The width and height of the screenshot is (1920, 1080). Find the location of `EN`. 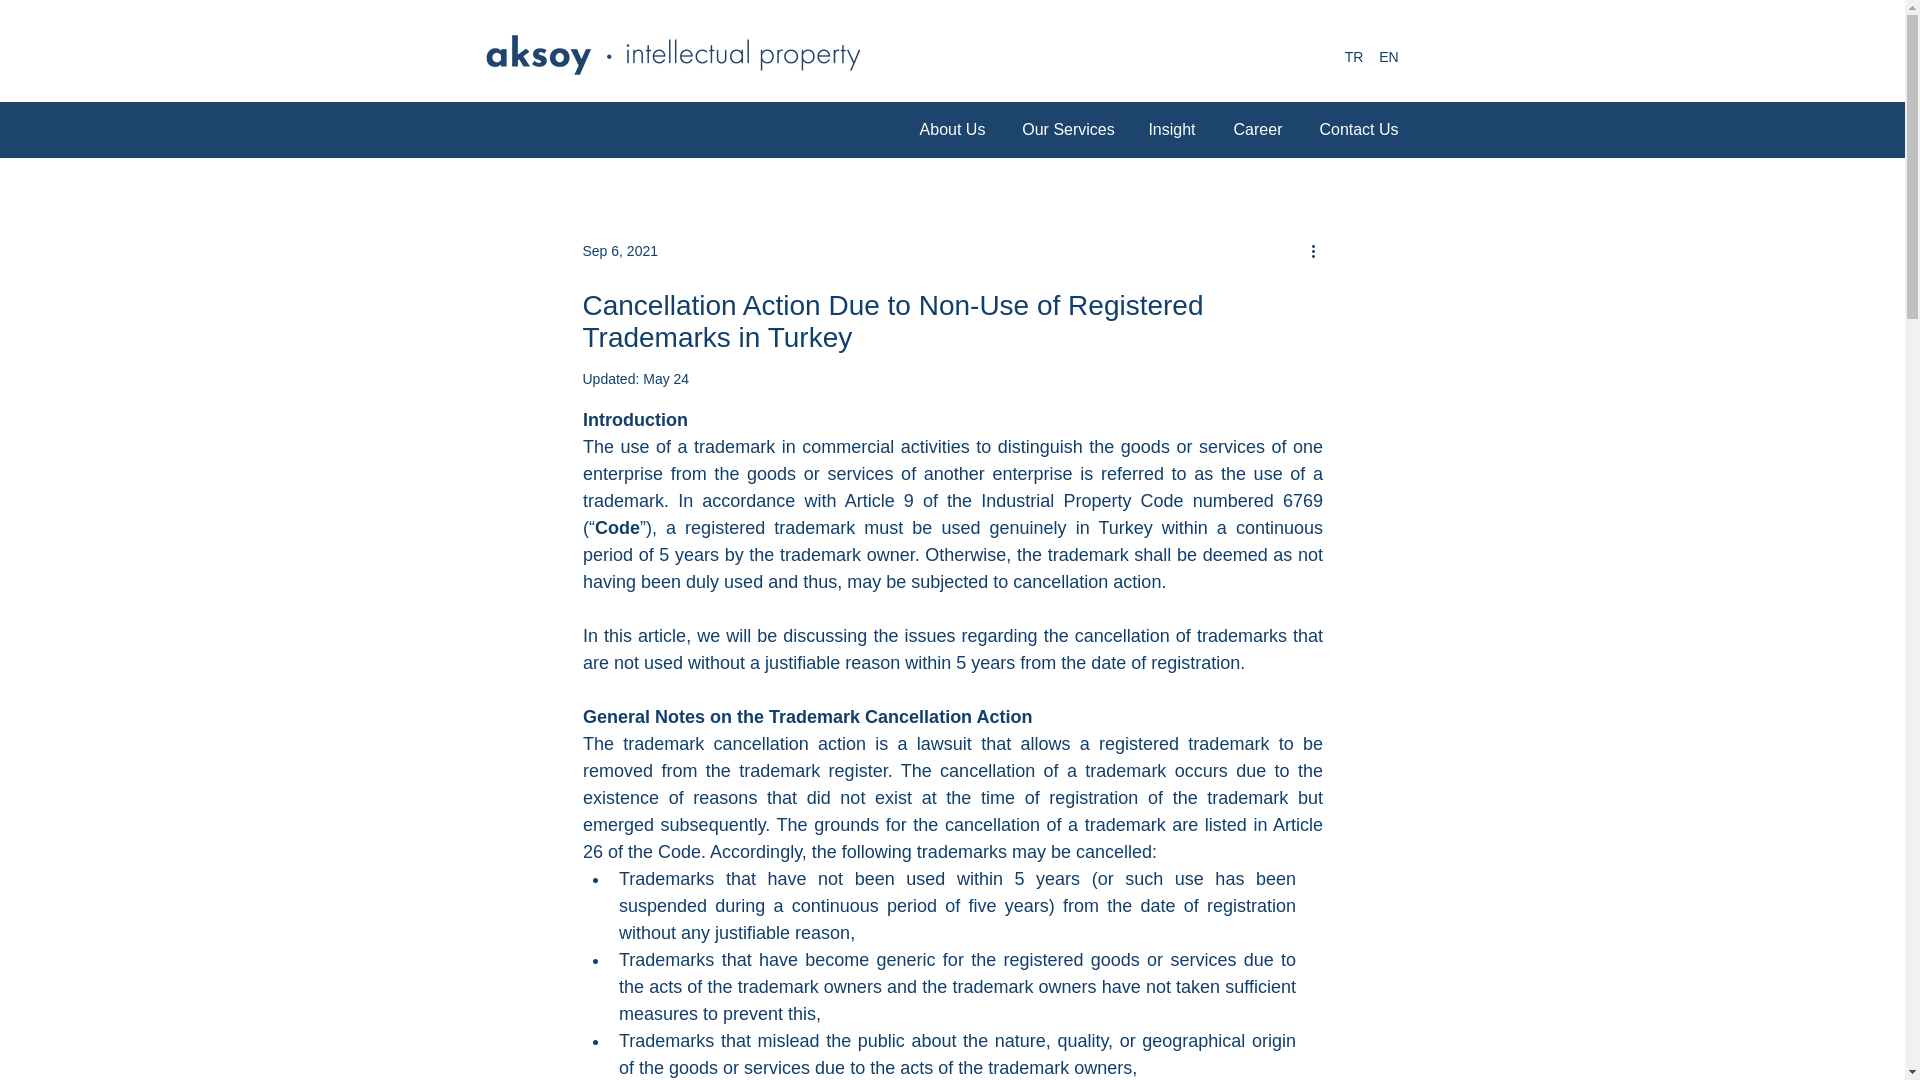

EN is located at coordinates (1390, 58).